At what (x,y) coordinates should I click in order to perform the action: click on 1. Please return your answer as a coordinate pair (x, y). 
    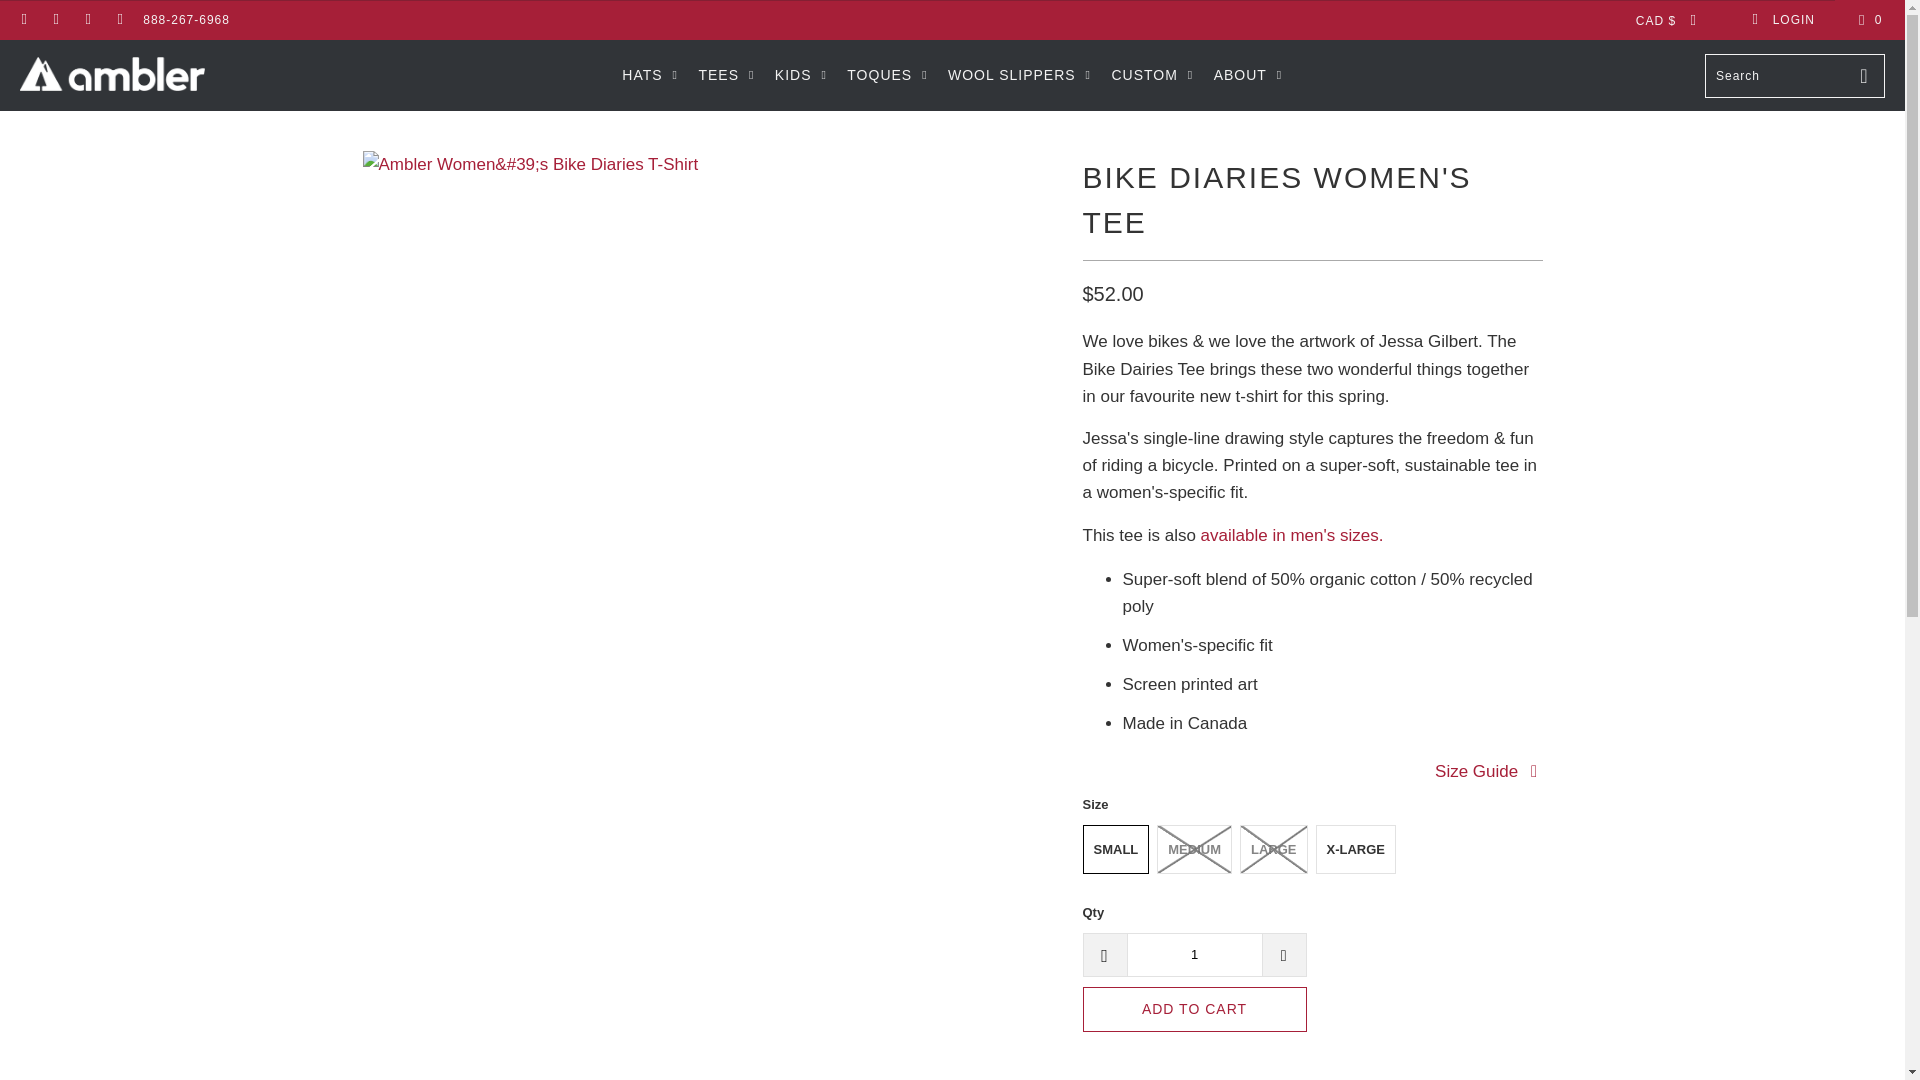
    Looking at the image, I should click on (1193, 955).